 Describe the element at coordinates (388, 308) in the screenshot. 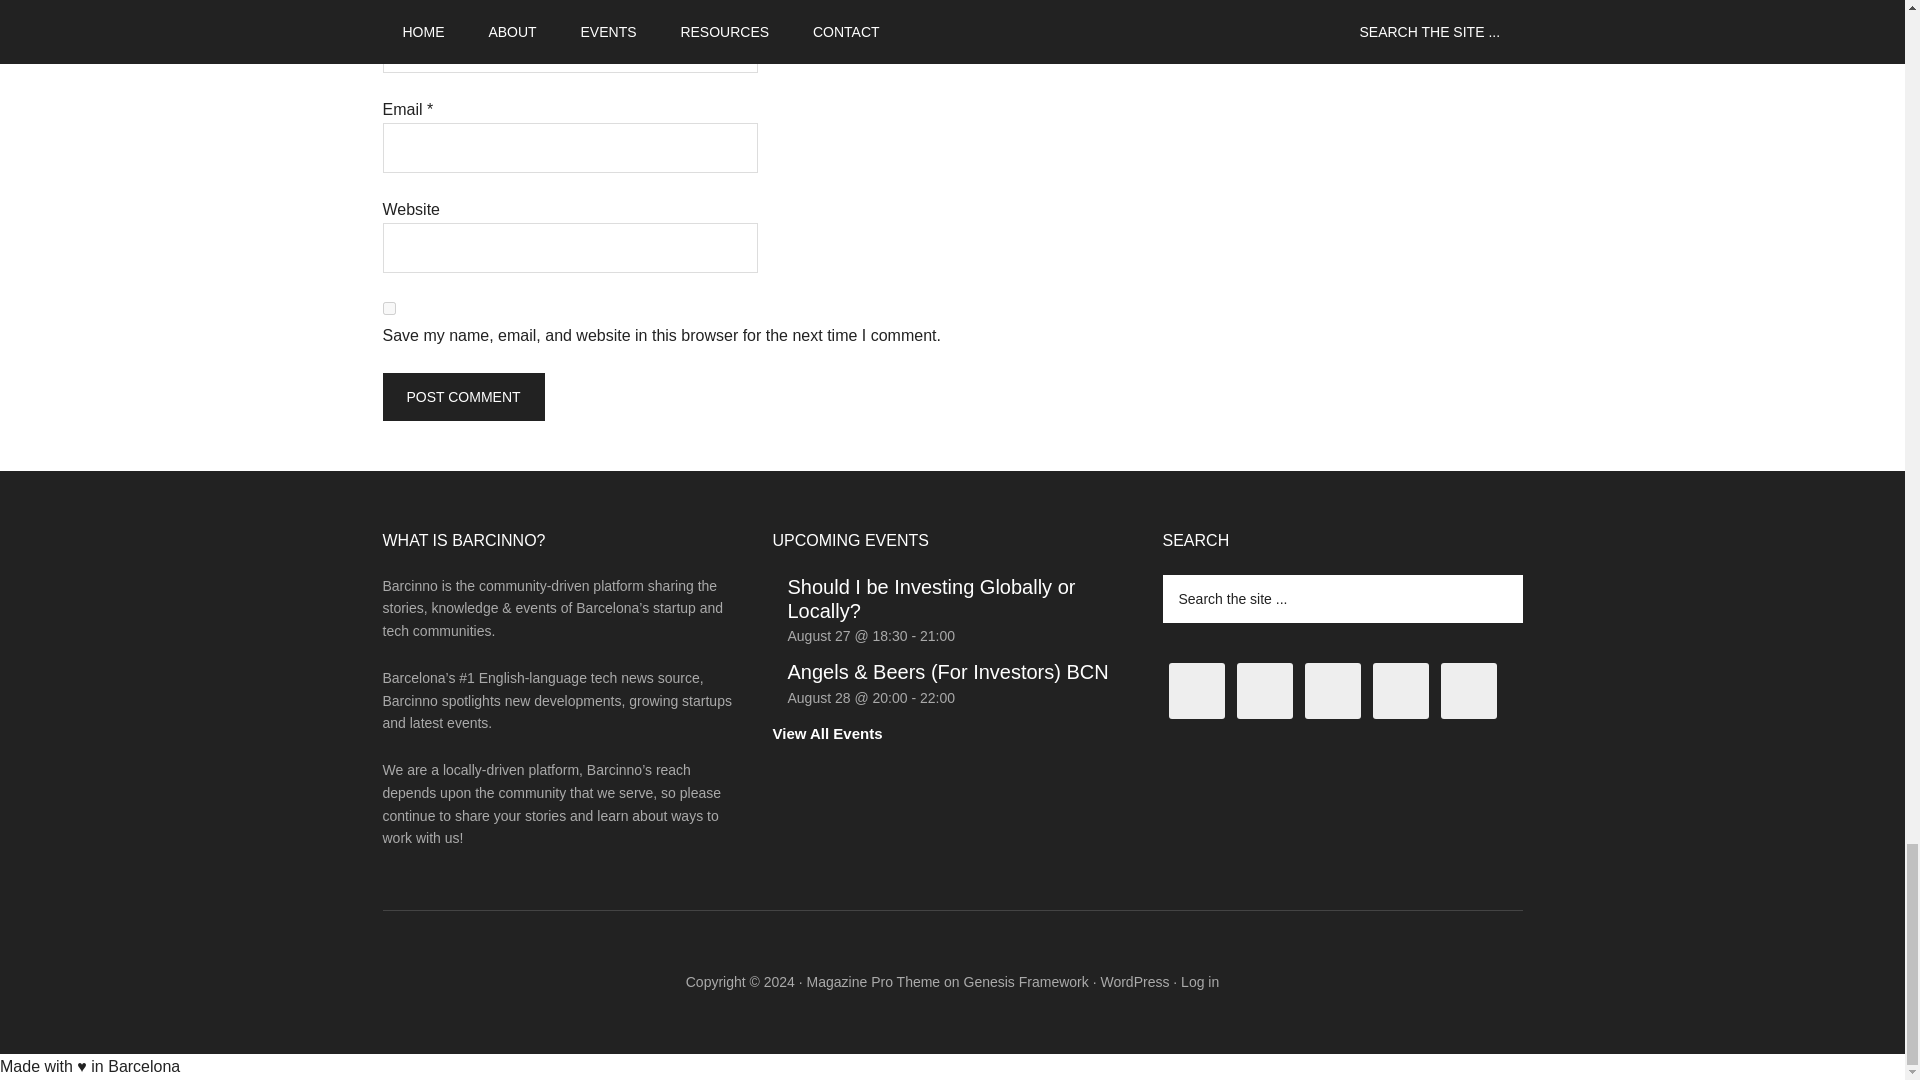

I see `yes` at that location.